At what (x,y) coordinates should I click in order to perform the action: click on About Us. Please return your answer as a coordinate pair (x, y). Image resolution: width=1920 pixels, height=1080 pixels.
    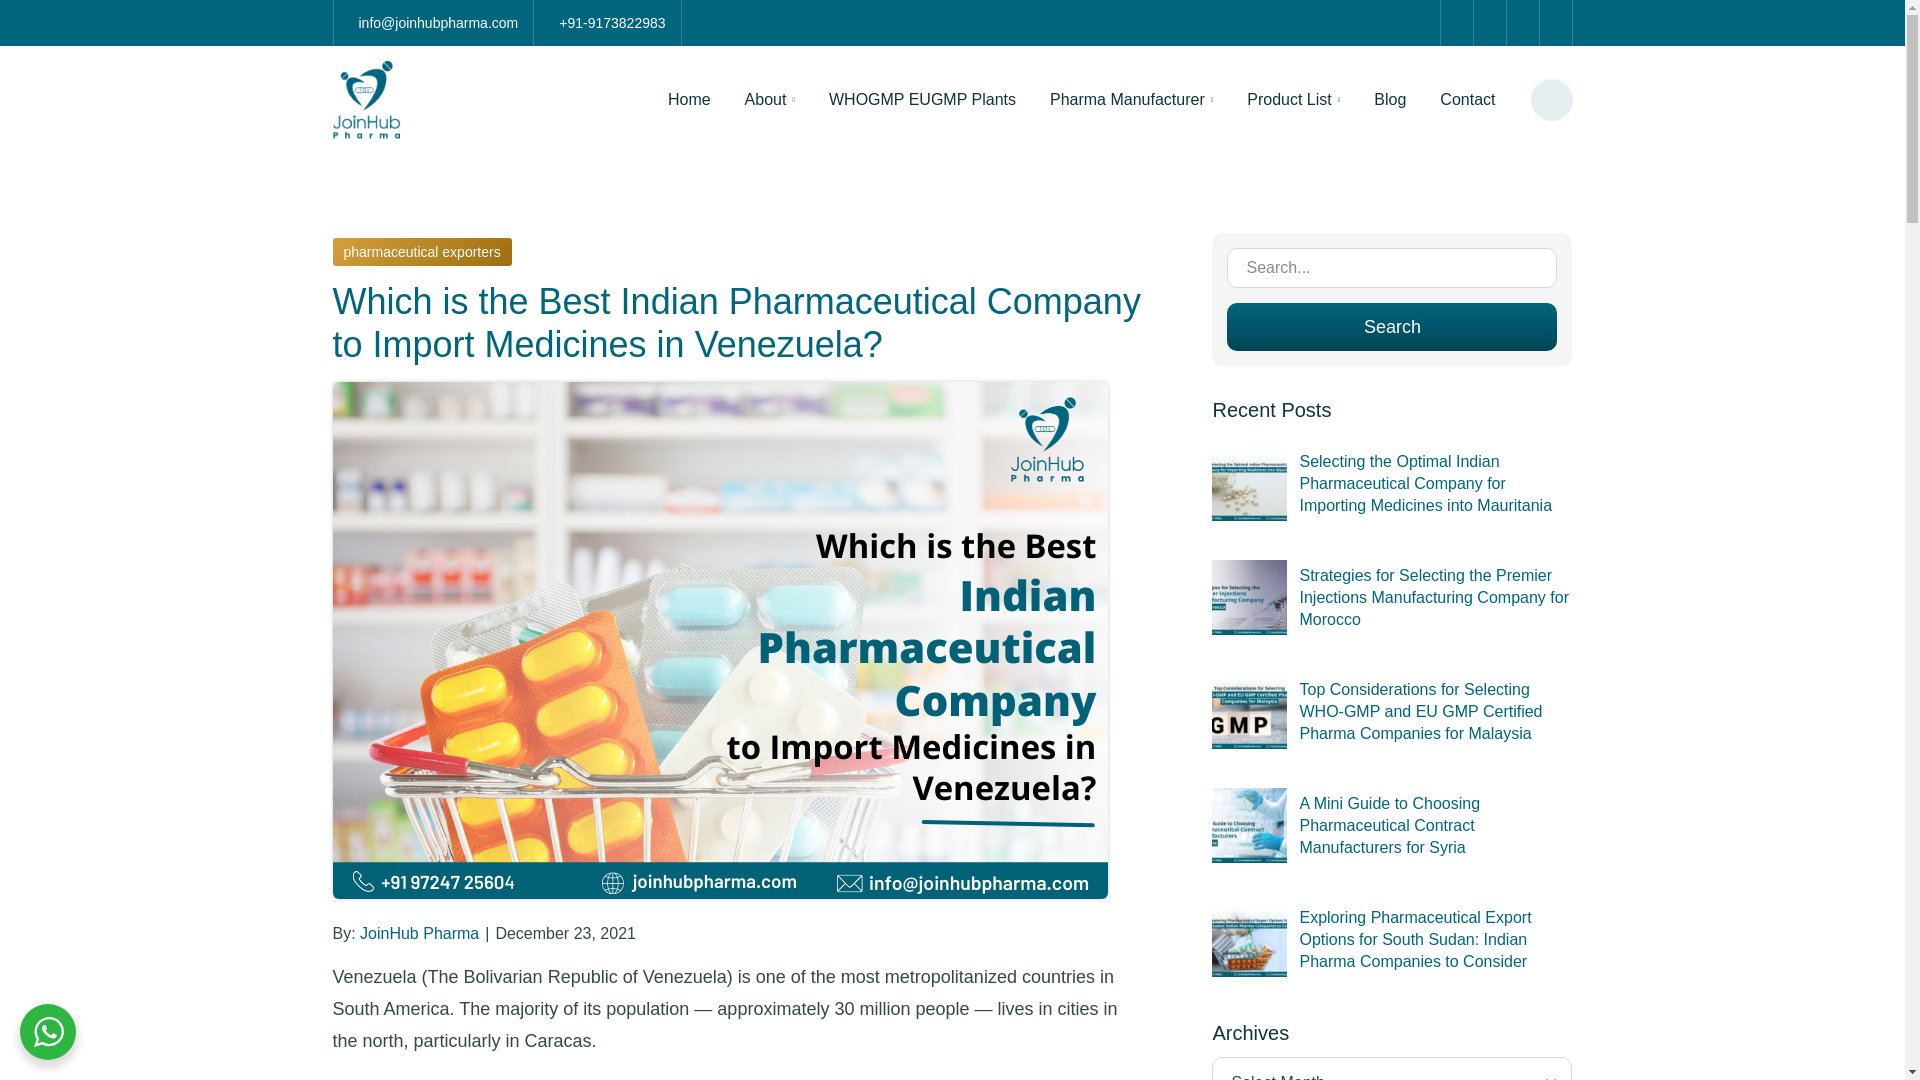
    Looking at the image, I should click on (770, 100).